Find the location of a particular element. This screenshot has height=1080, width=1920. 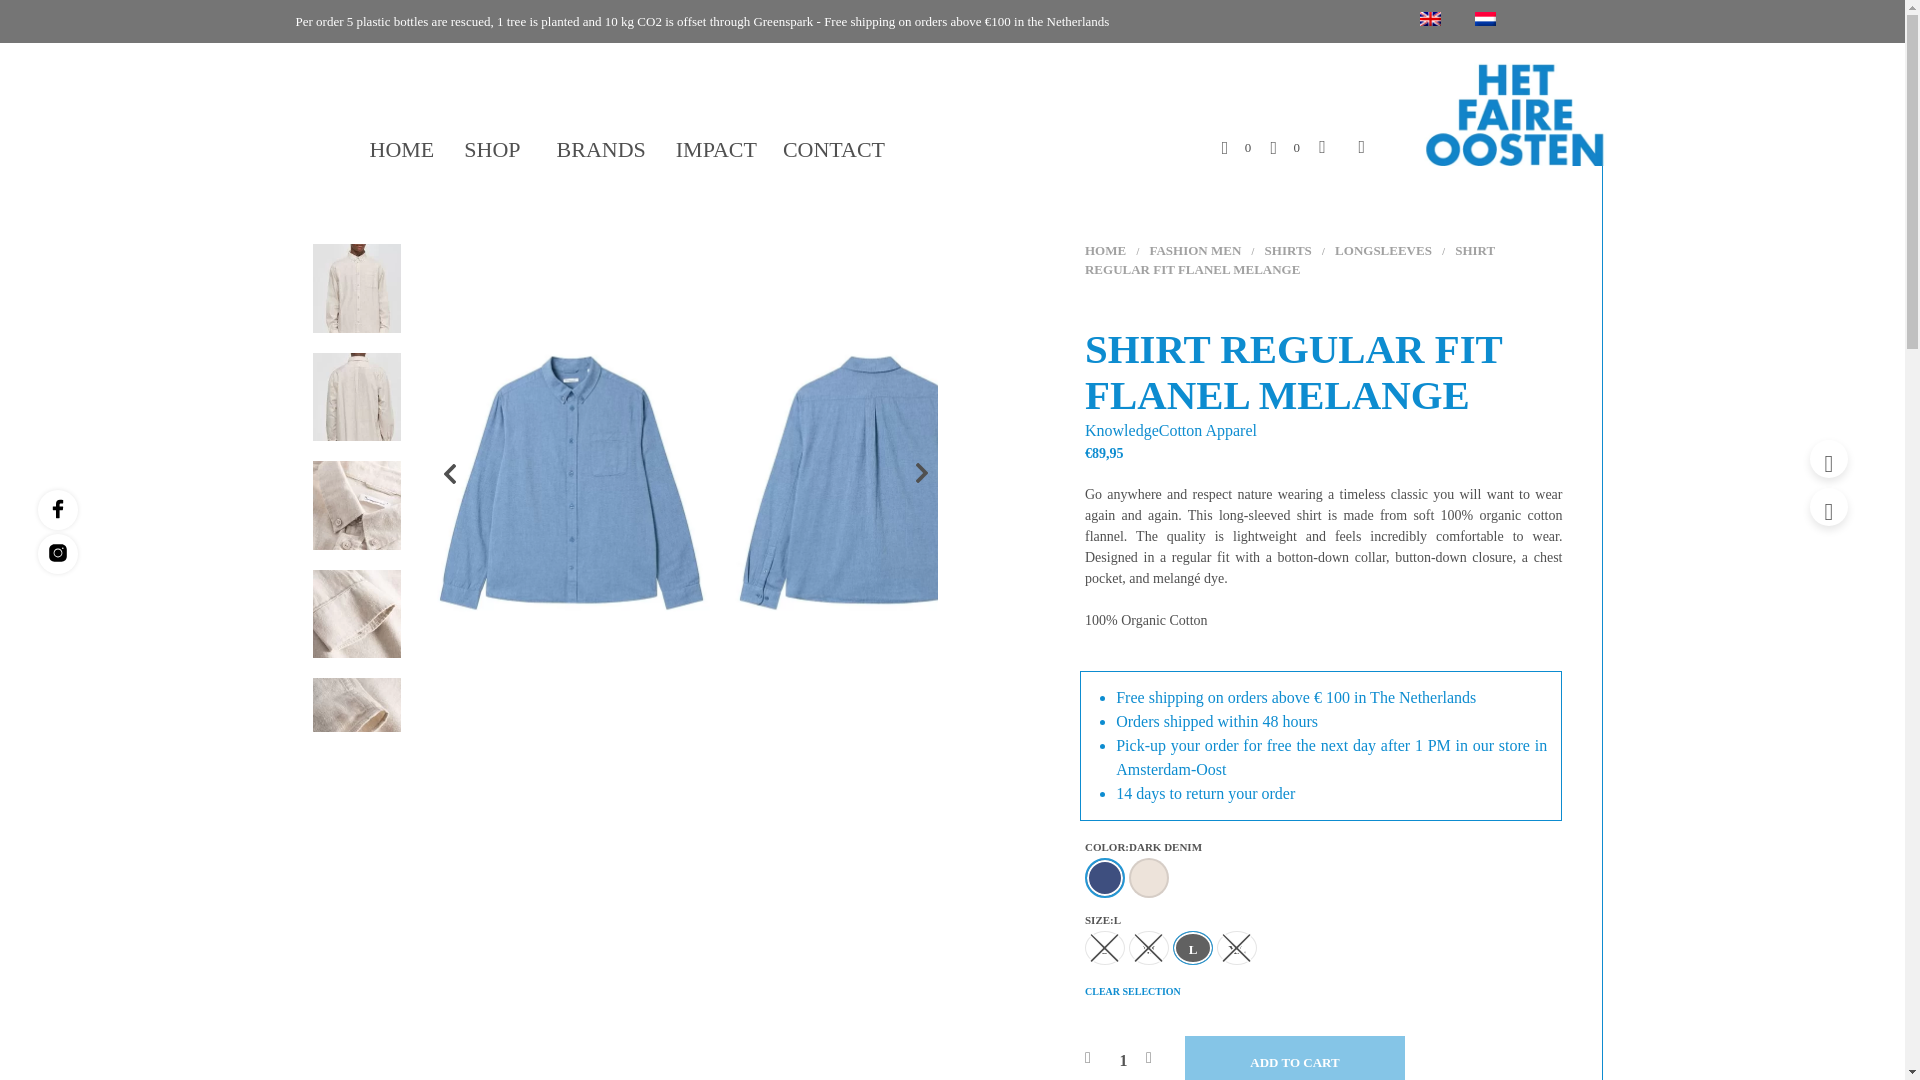

1 is located at coordinates (1123, 1058).